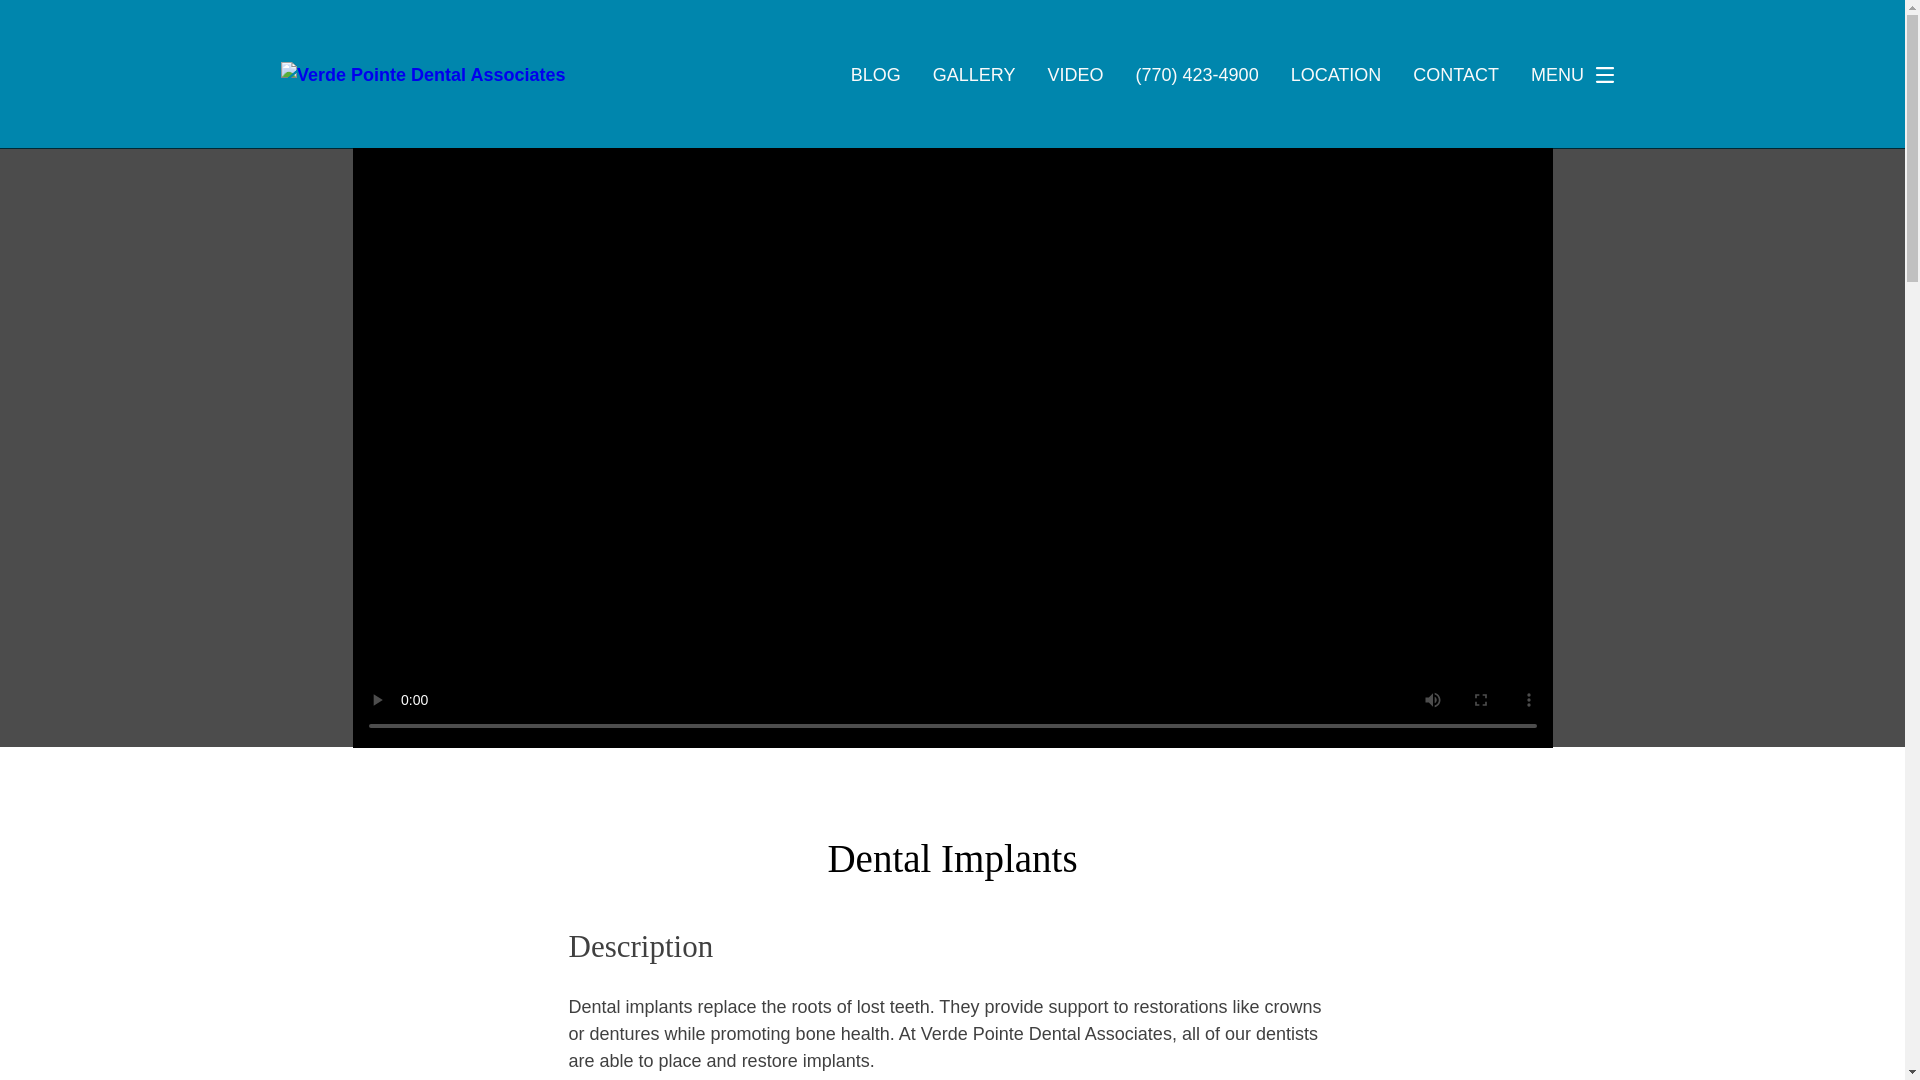  What do you see at coordinates (1456, 74) in the screenshot?
I see `CONTACT` at bounding box center [1456, 74].